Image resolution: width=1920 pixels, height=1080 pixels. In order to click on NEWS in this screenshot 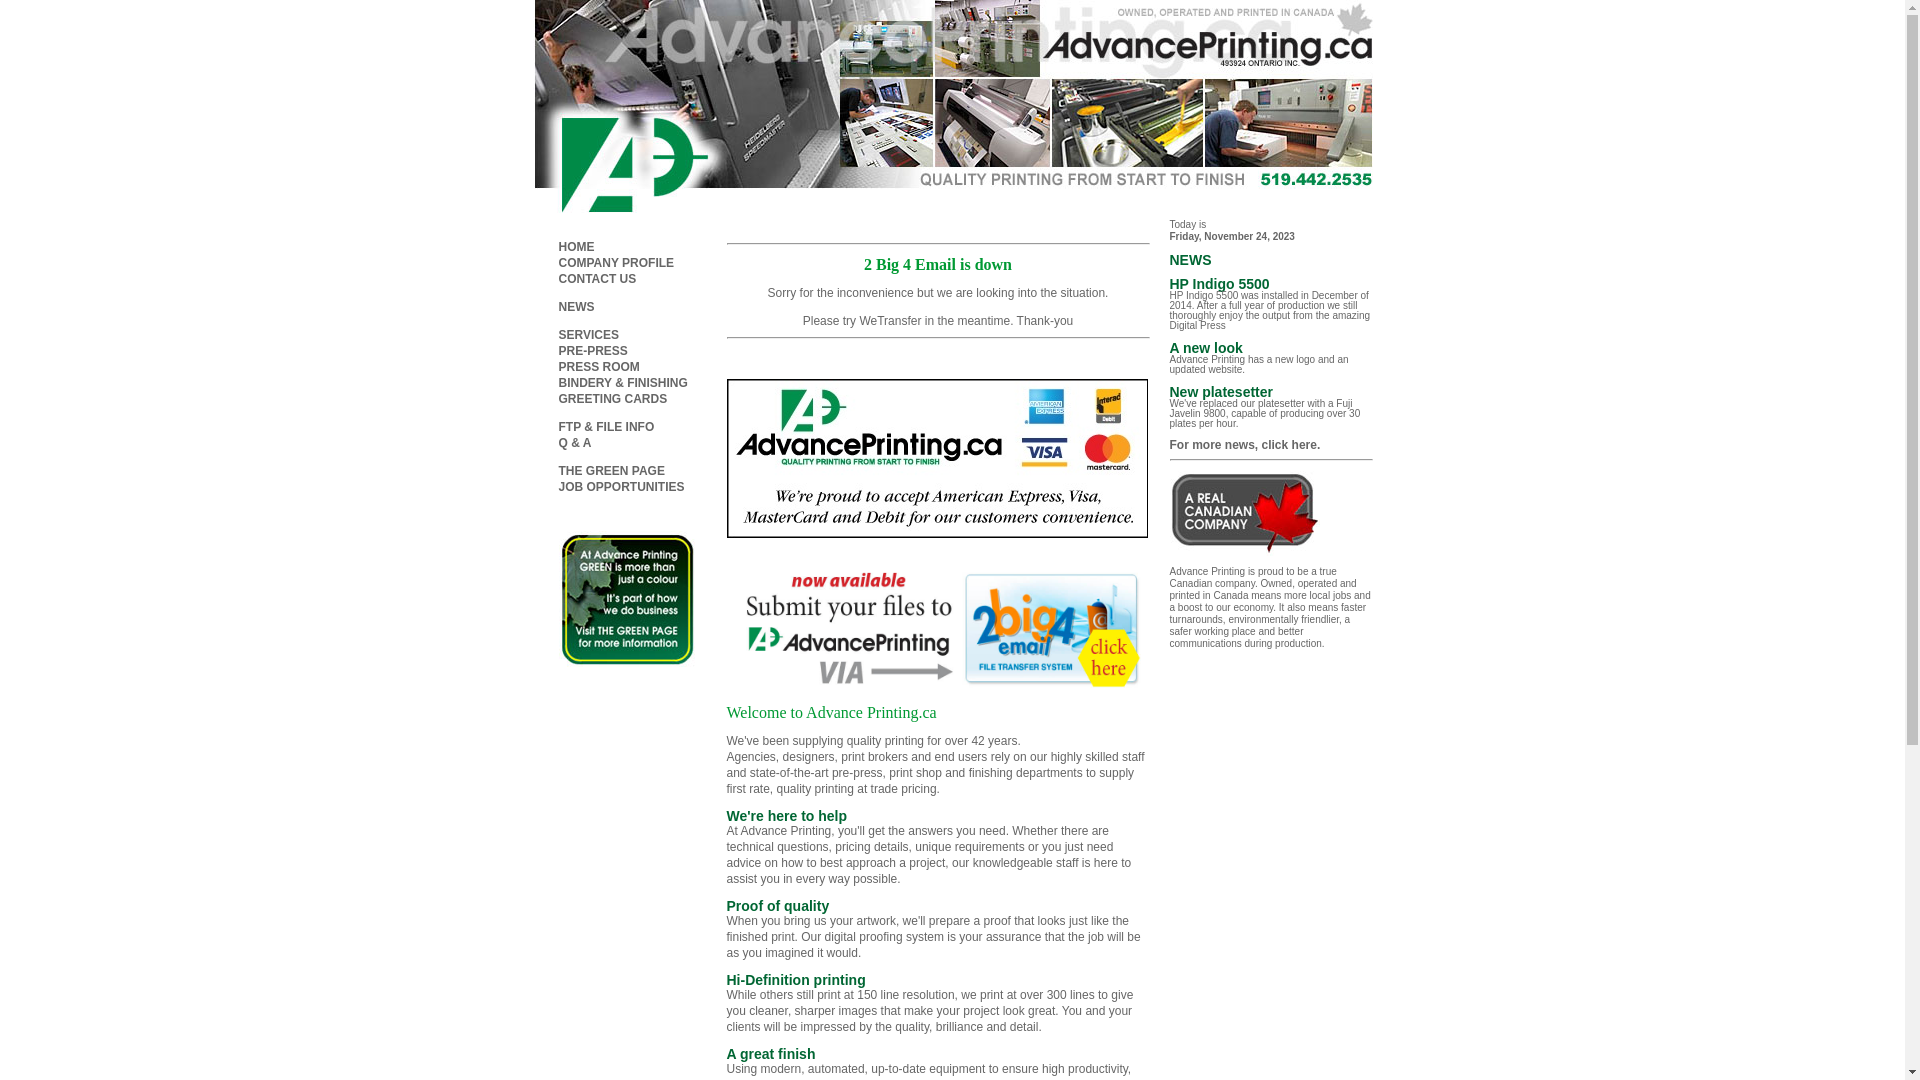, I will do `click(576, 307)`.